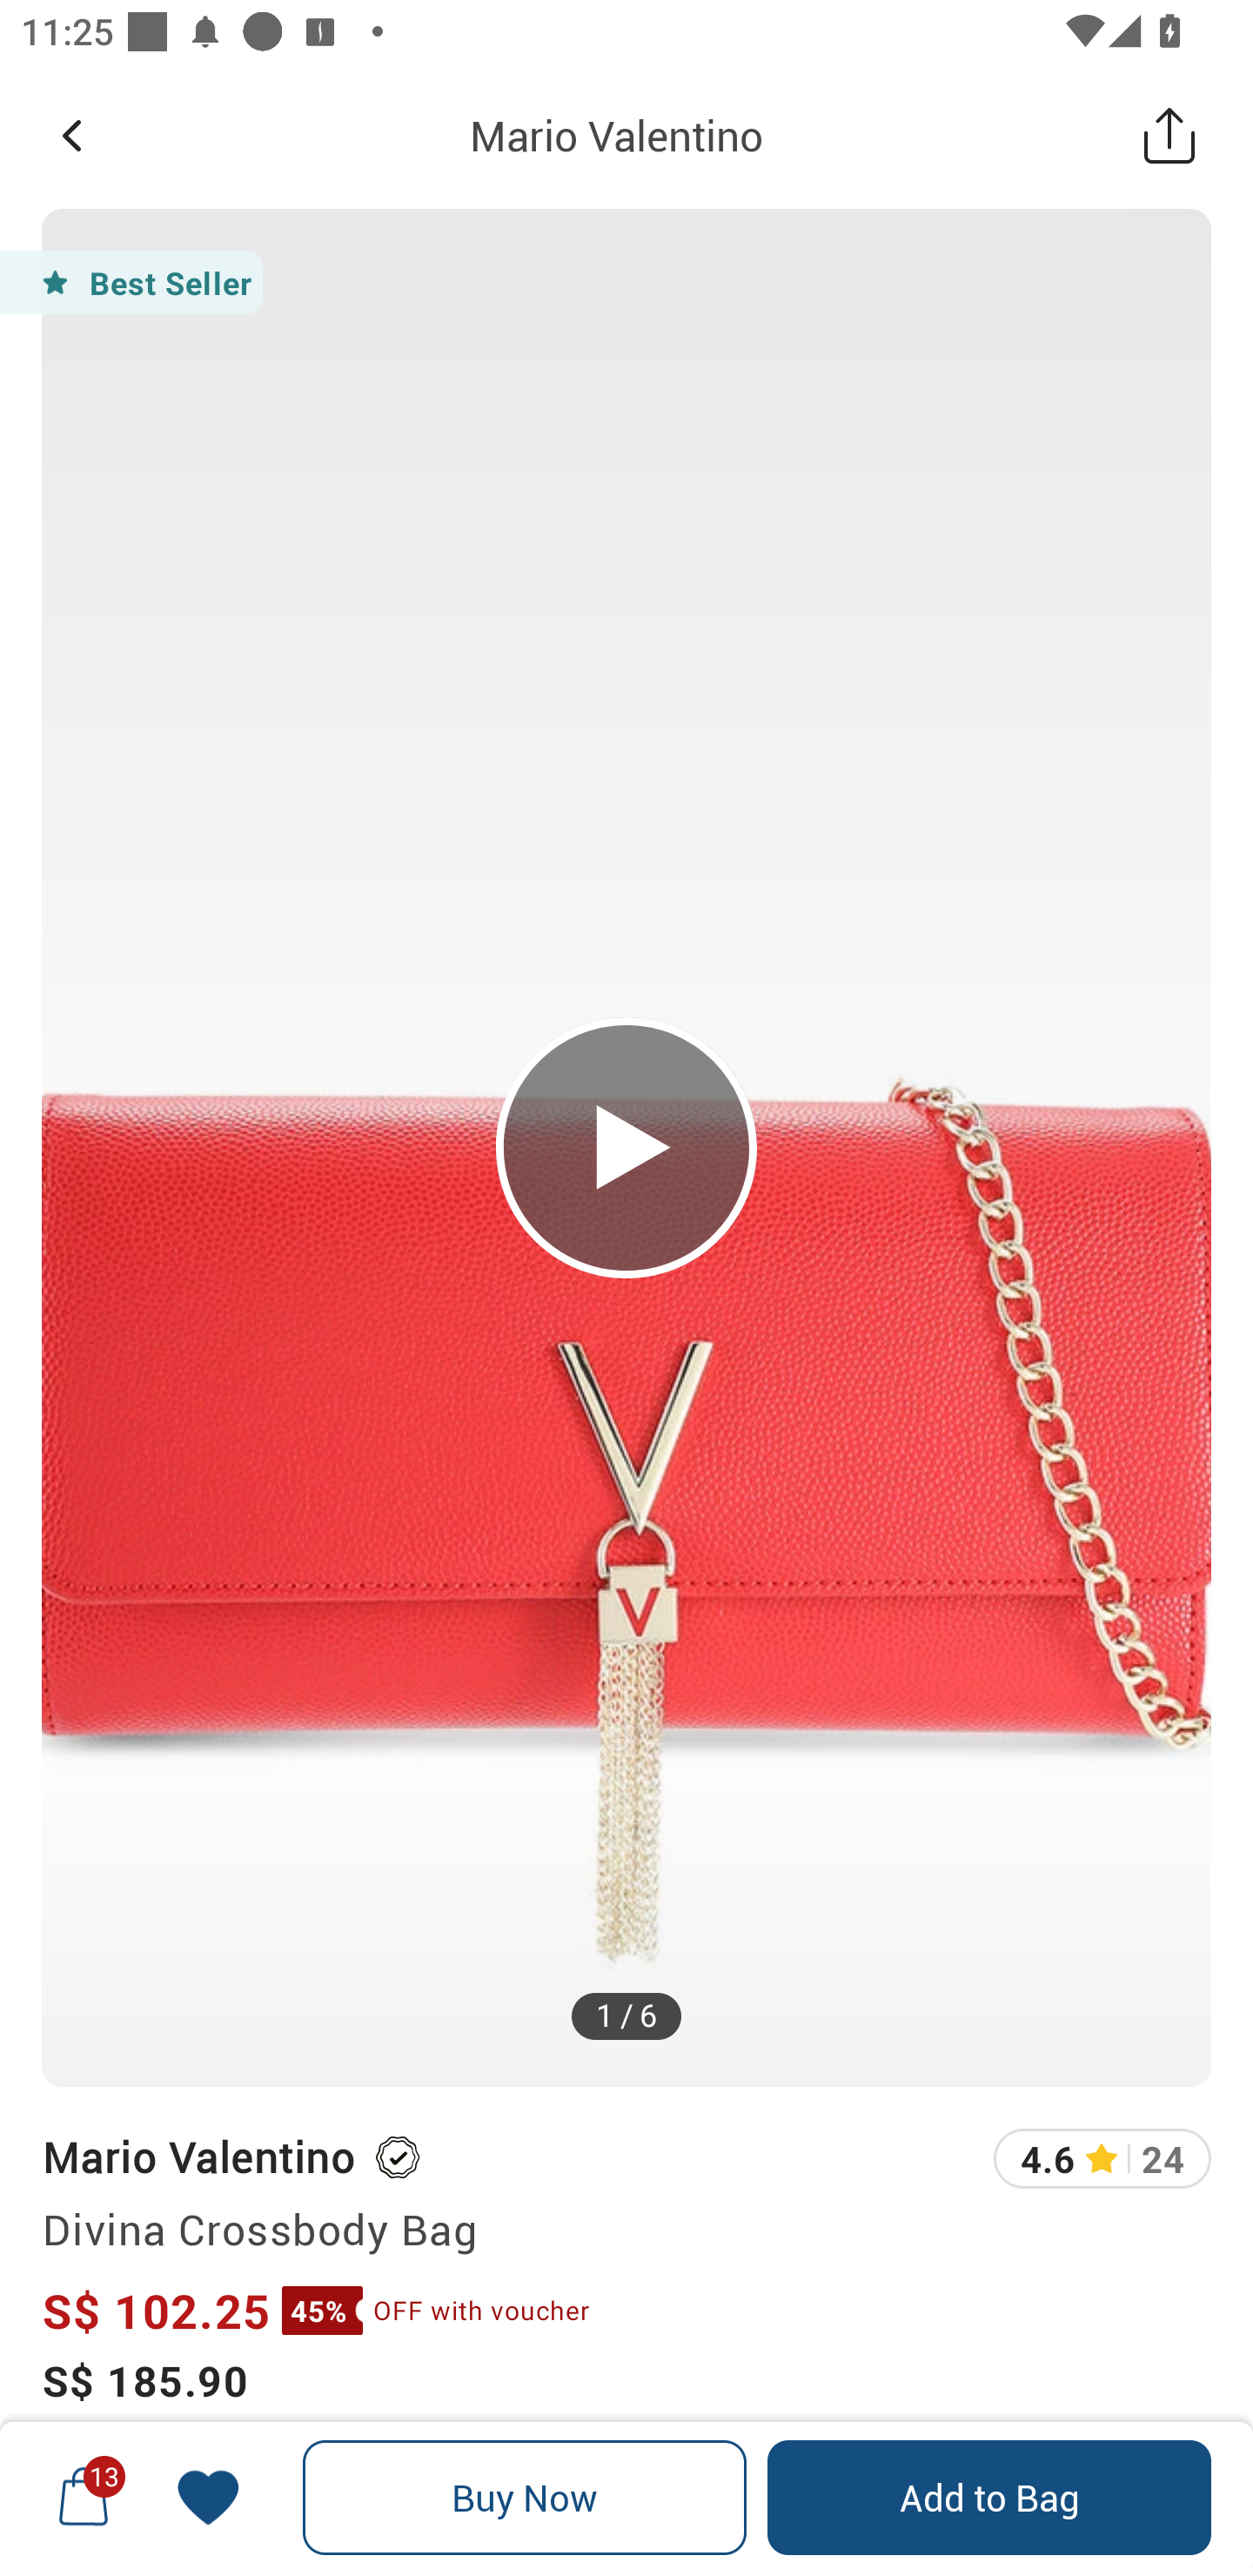 This screenshot has width=1253, height=2576. What do you see at coordinates (525, 2498) in the screenshot?
I see `Buy Now` at bounding box center [525, 2498].